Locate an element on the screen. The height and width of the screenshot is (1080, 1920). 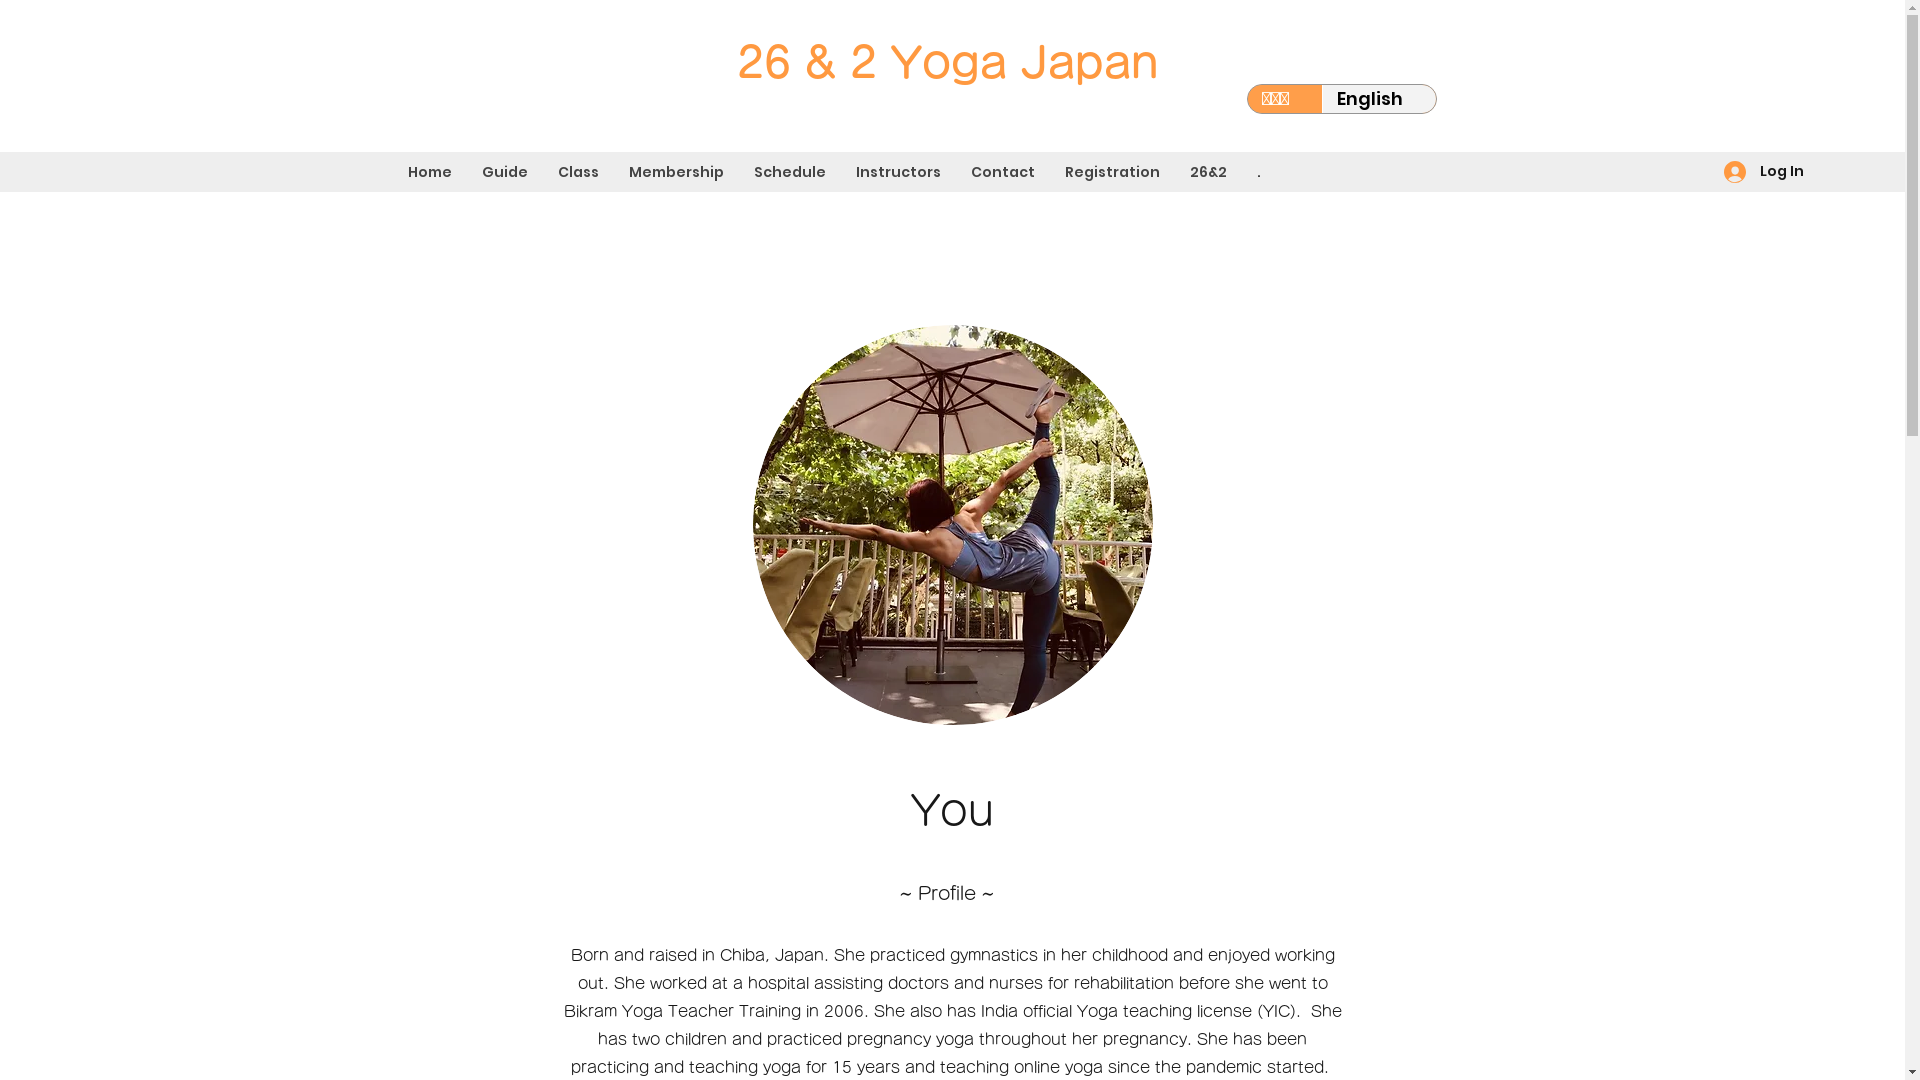
Class is located at coordinates (578, 172).